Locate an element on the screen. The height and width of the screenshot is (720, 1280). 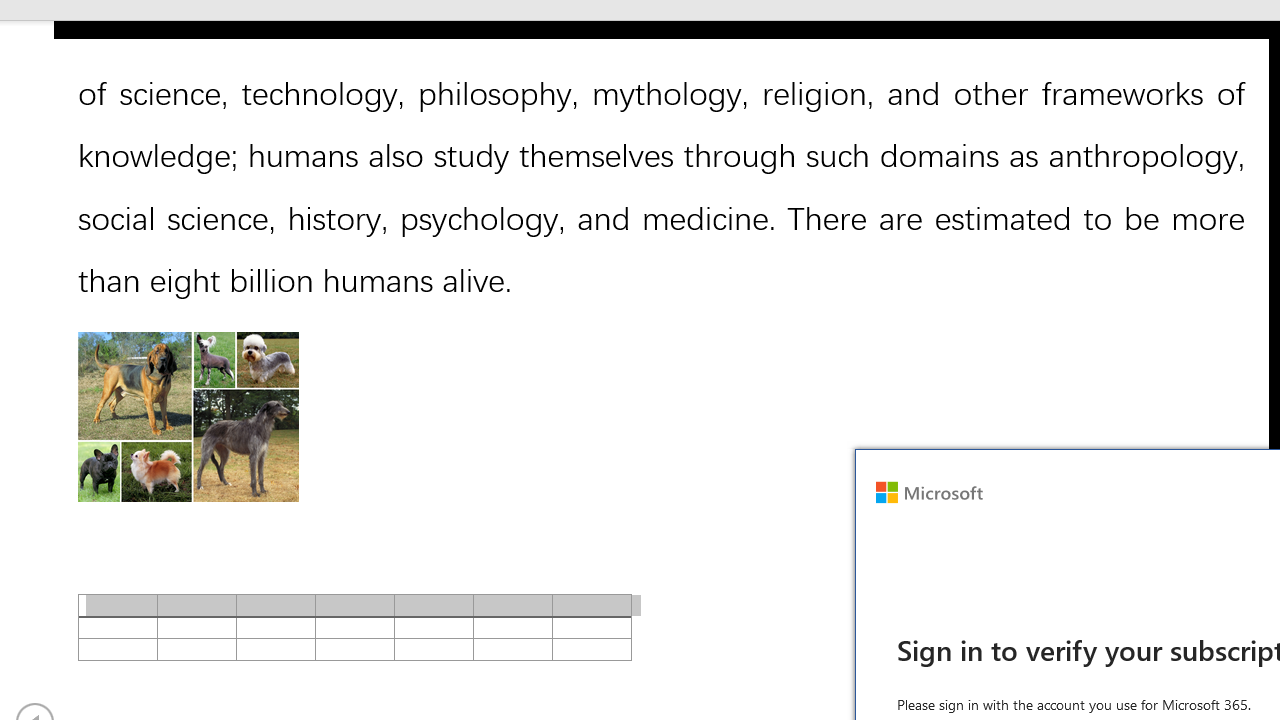
Morphological variation in six dogs is located at coordinates (188, 416).